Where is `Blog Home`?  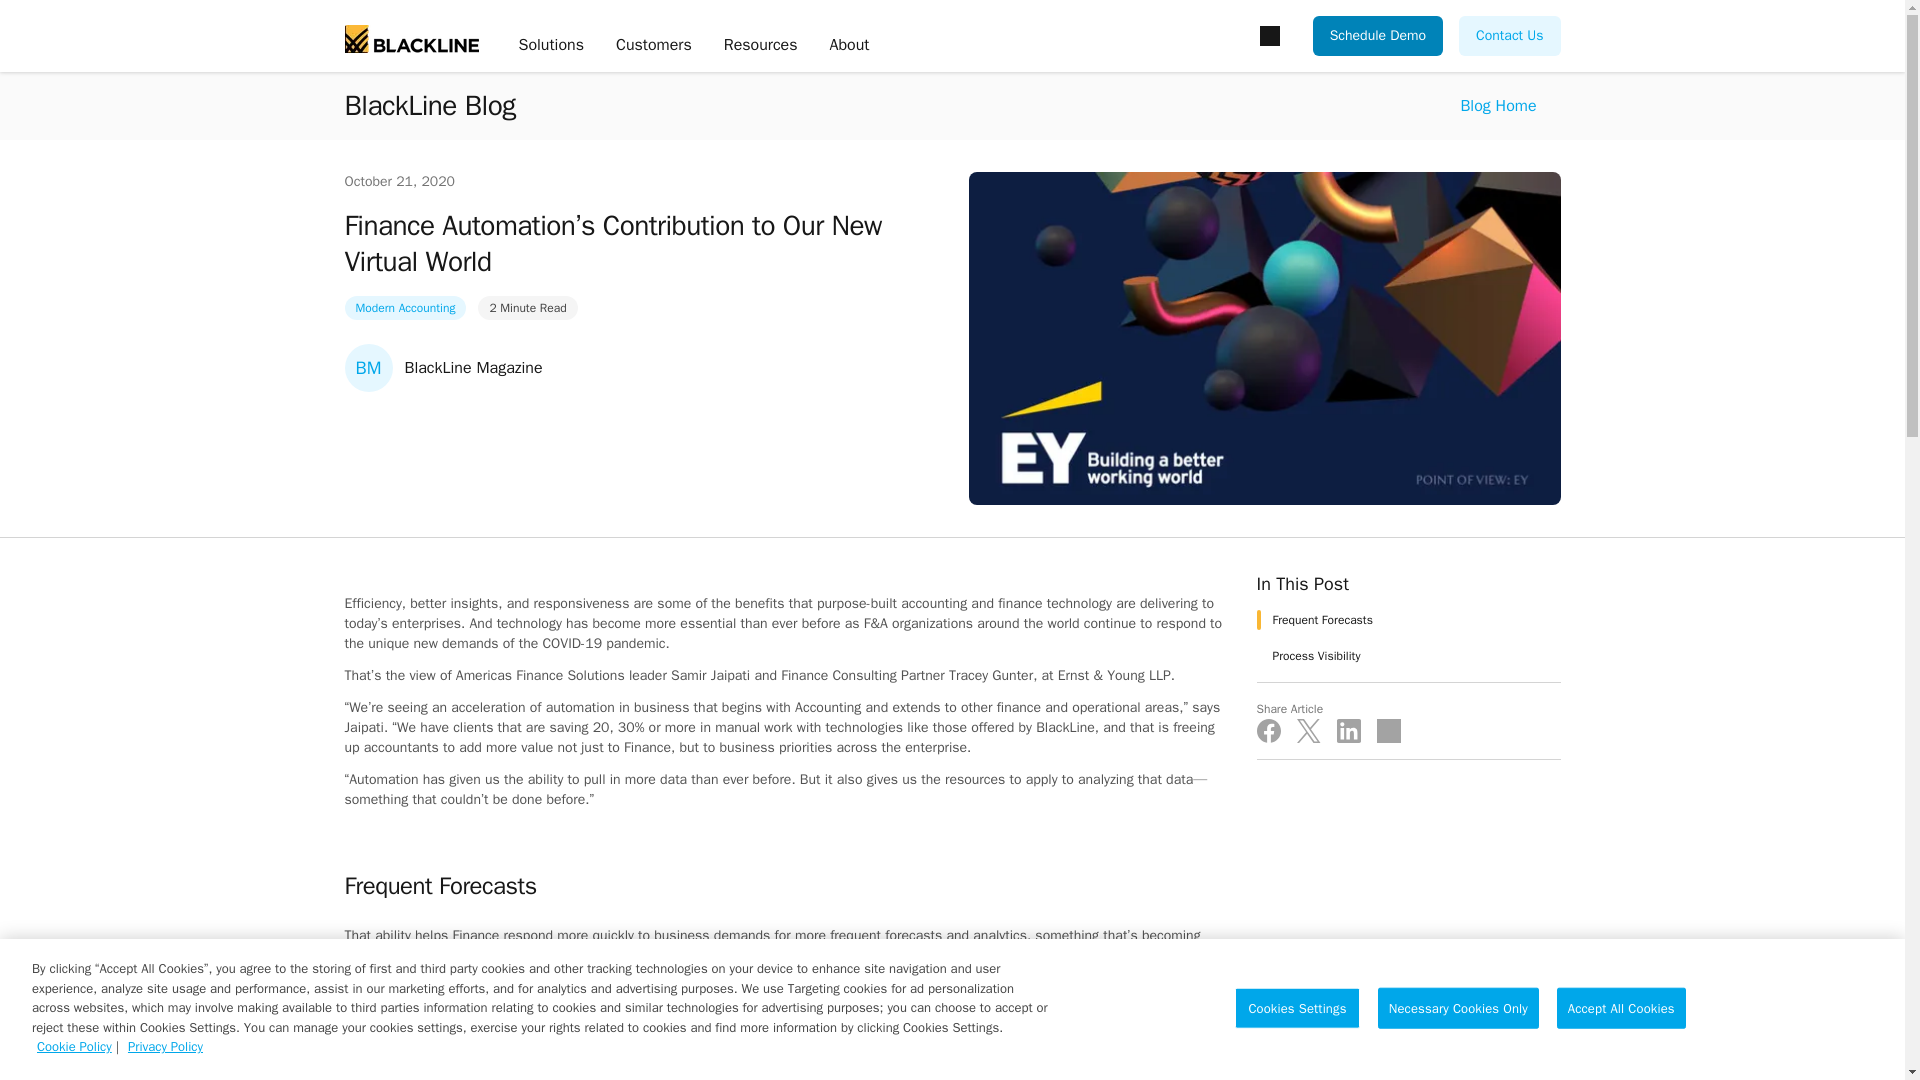
Blog Home is located at coordinates (1498, 105).